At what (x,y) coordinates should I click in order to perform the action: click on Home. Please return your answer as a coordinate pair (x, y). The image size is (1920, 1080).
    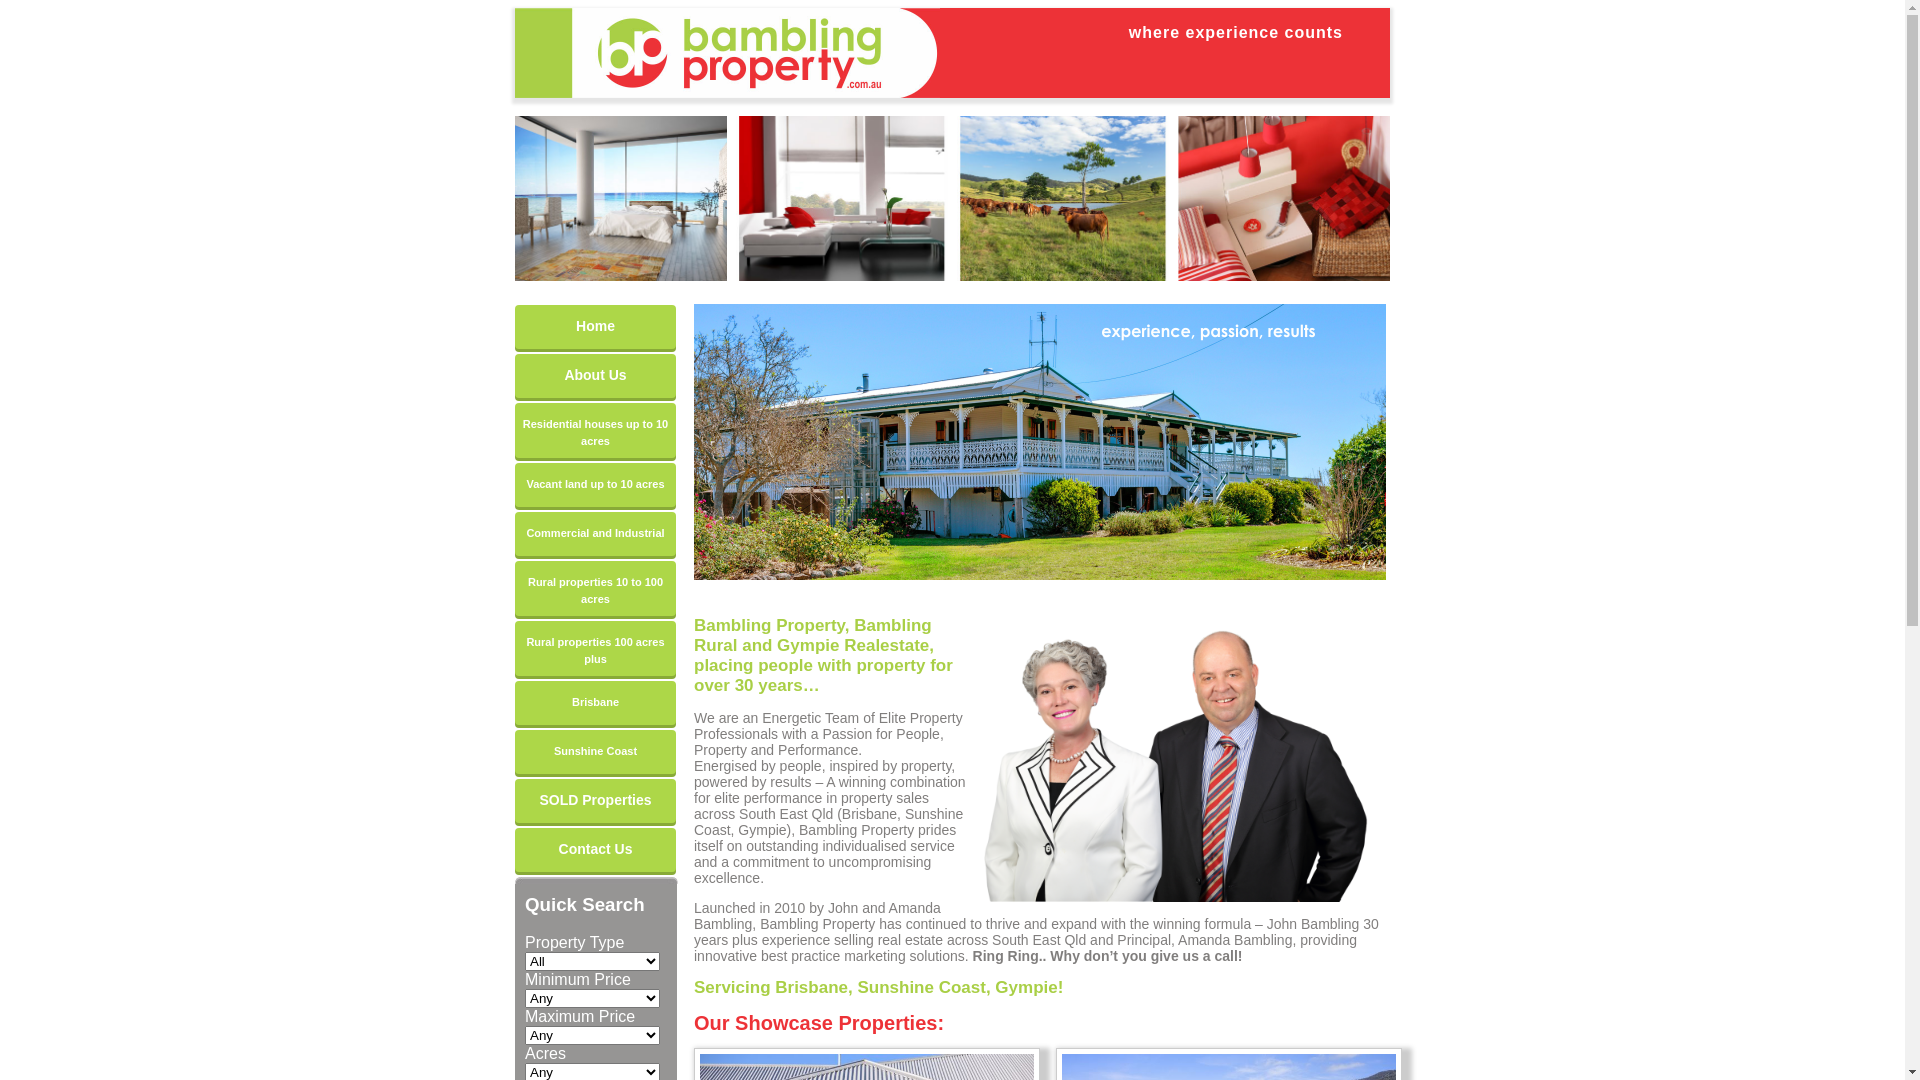
    Looking at the image, I should click on (596, 327).